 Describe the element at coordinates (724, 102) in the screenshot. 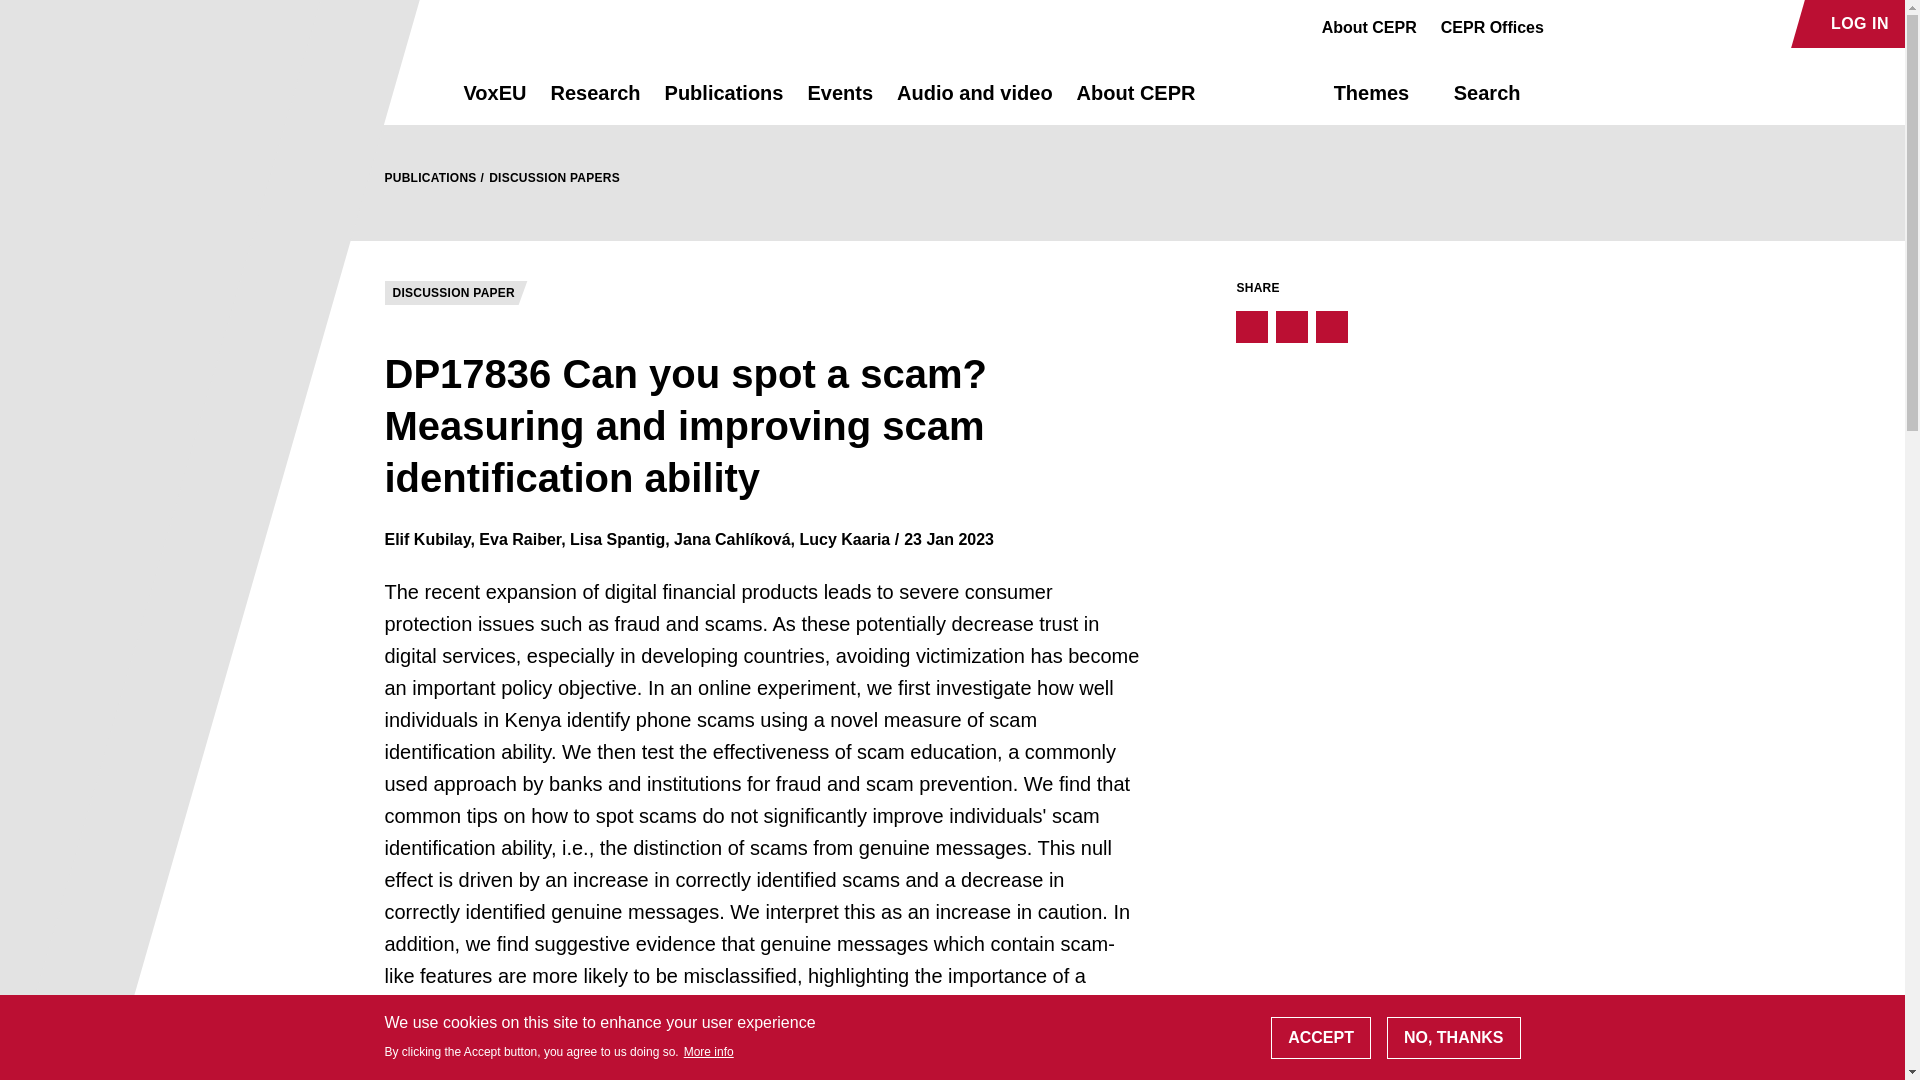

I see `Publications` at that location.